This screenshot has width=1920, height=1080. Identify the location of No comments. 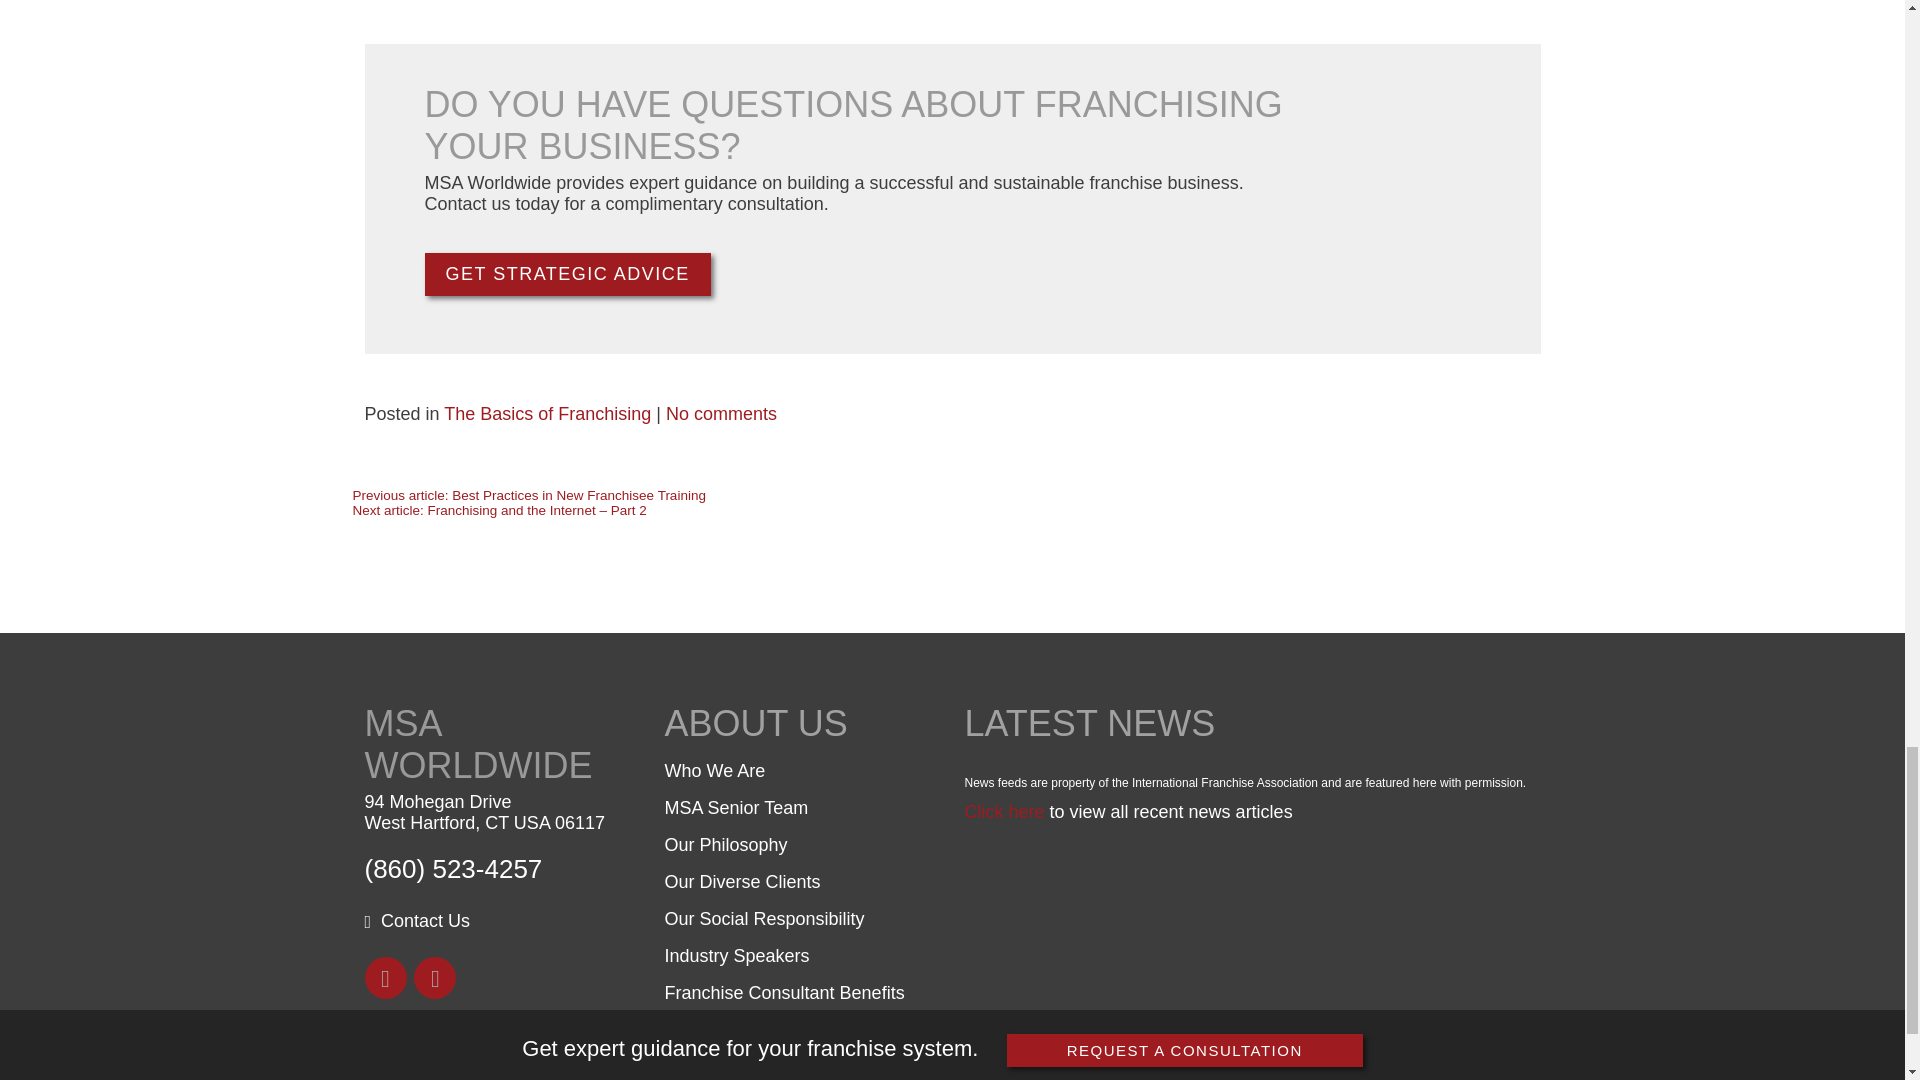
(722, 414).